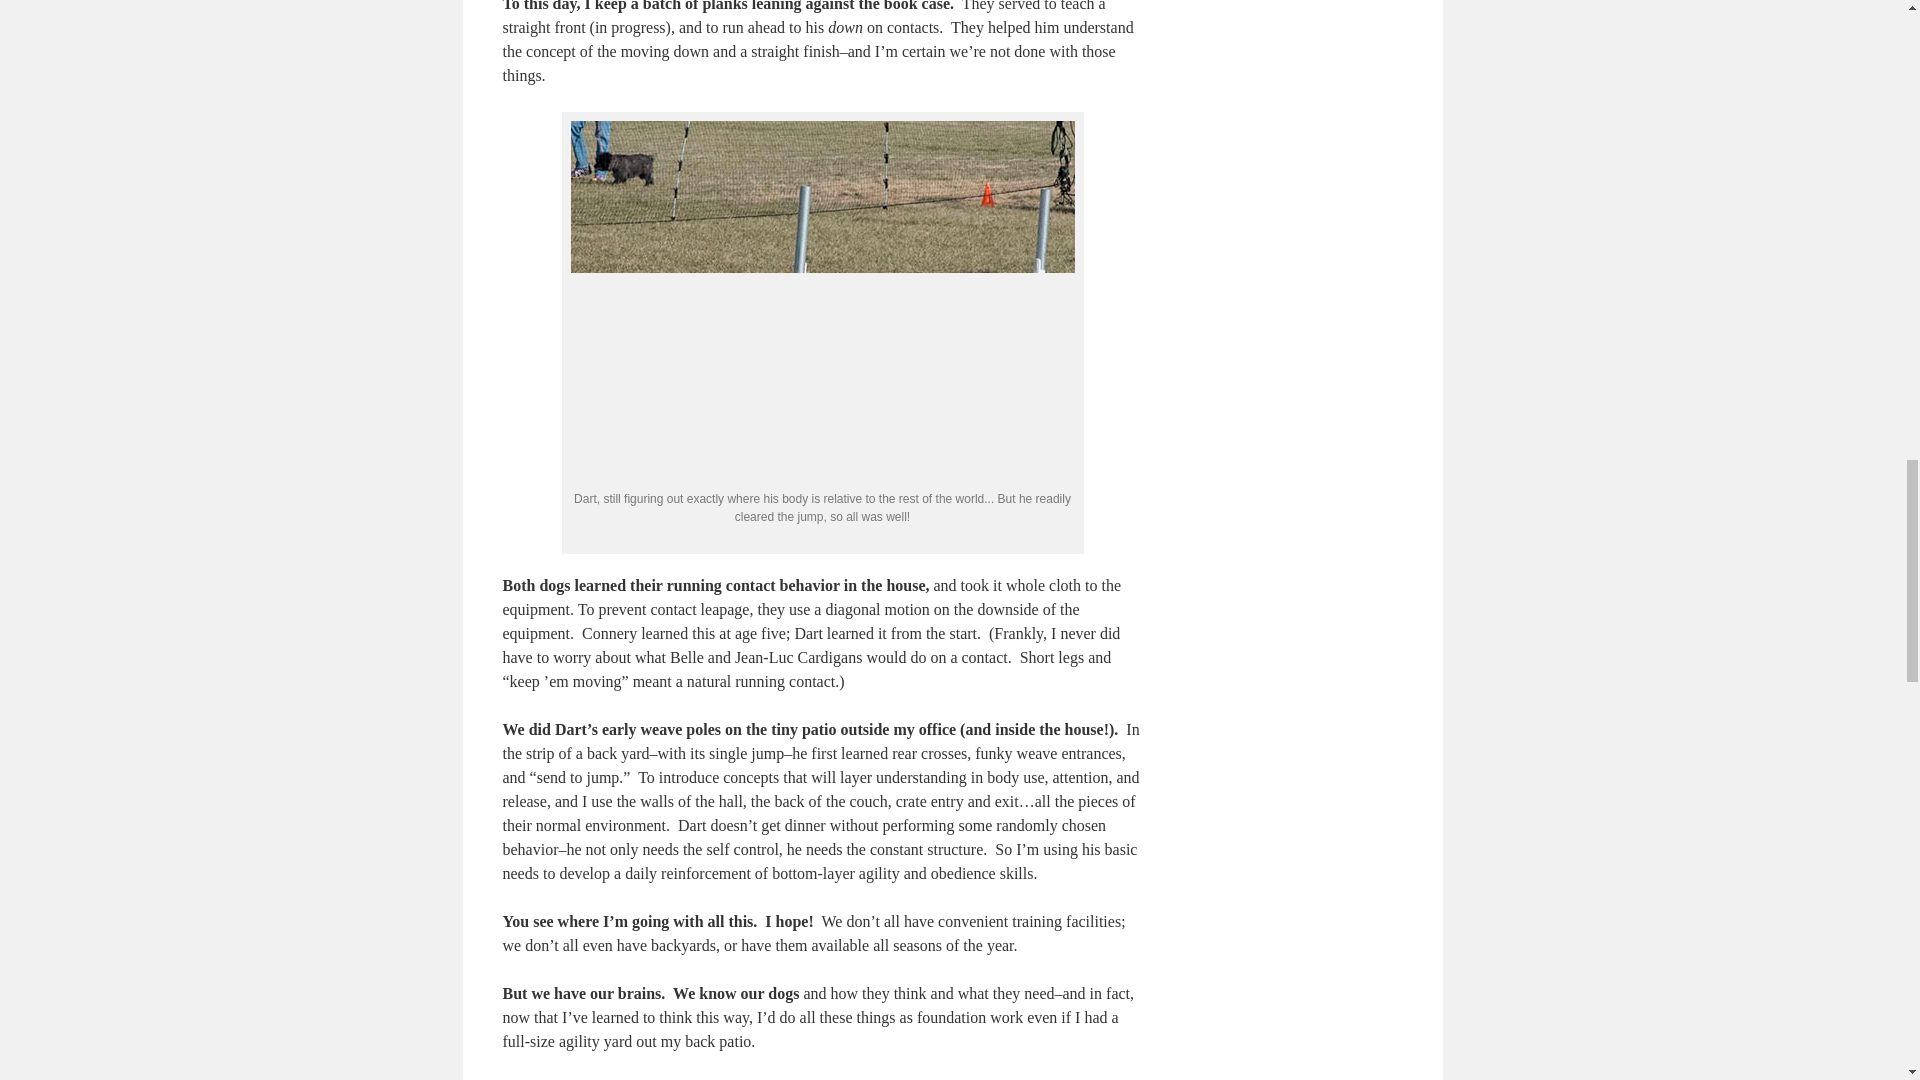 The height and width of the screenshot is (1080, 1920). What do you see at coordinates (822, 300) in the screenshot?
I see `Dart` at bounding box center [822, 300].